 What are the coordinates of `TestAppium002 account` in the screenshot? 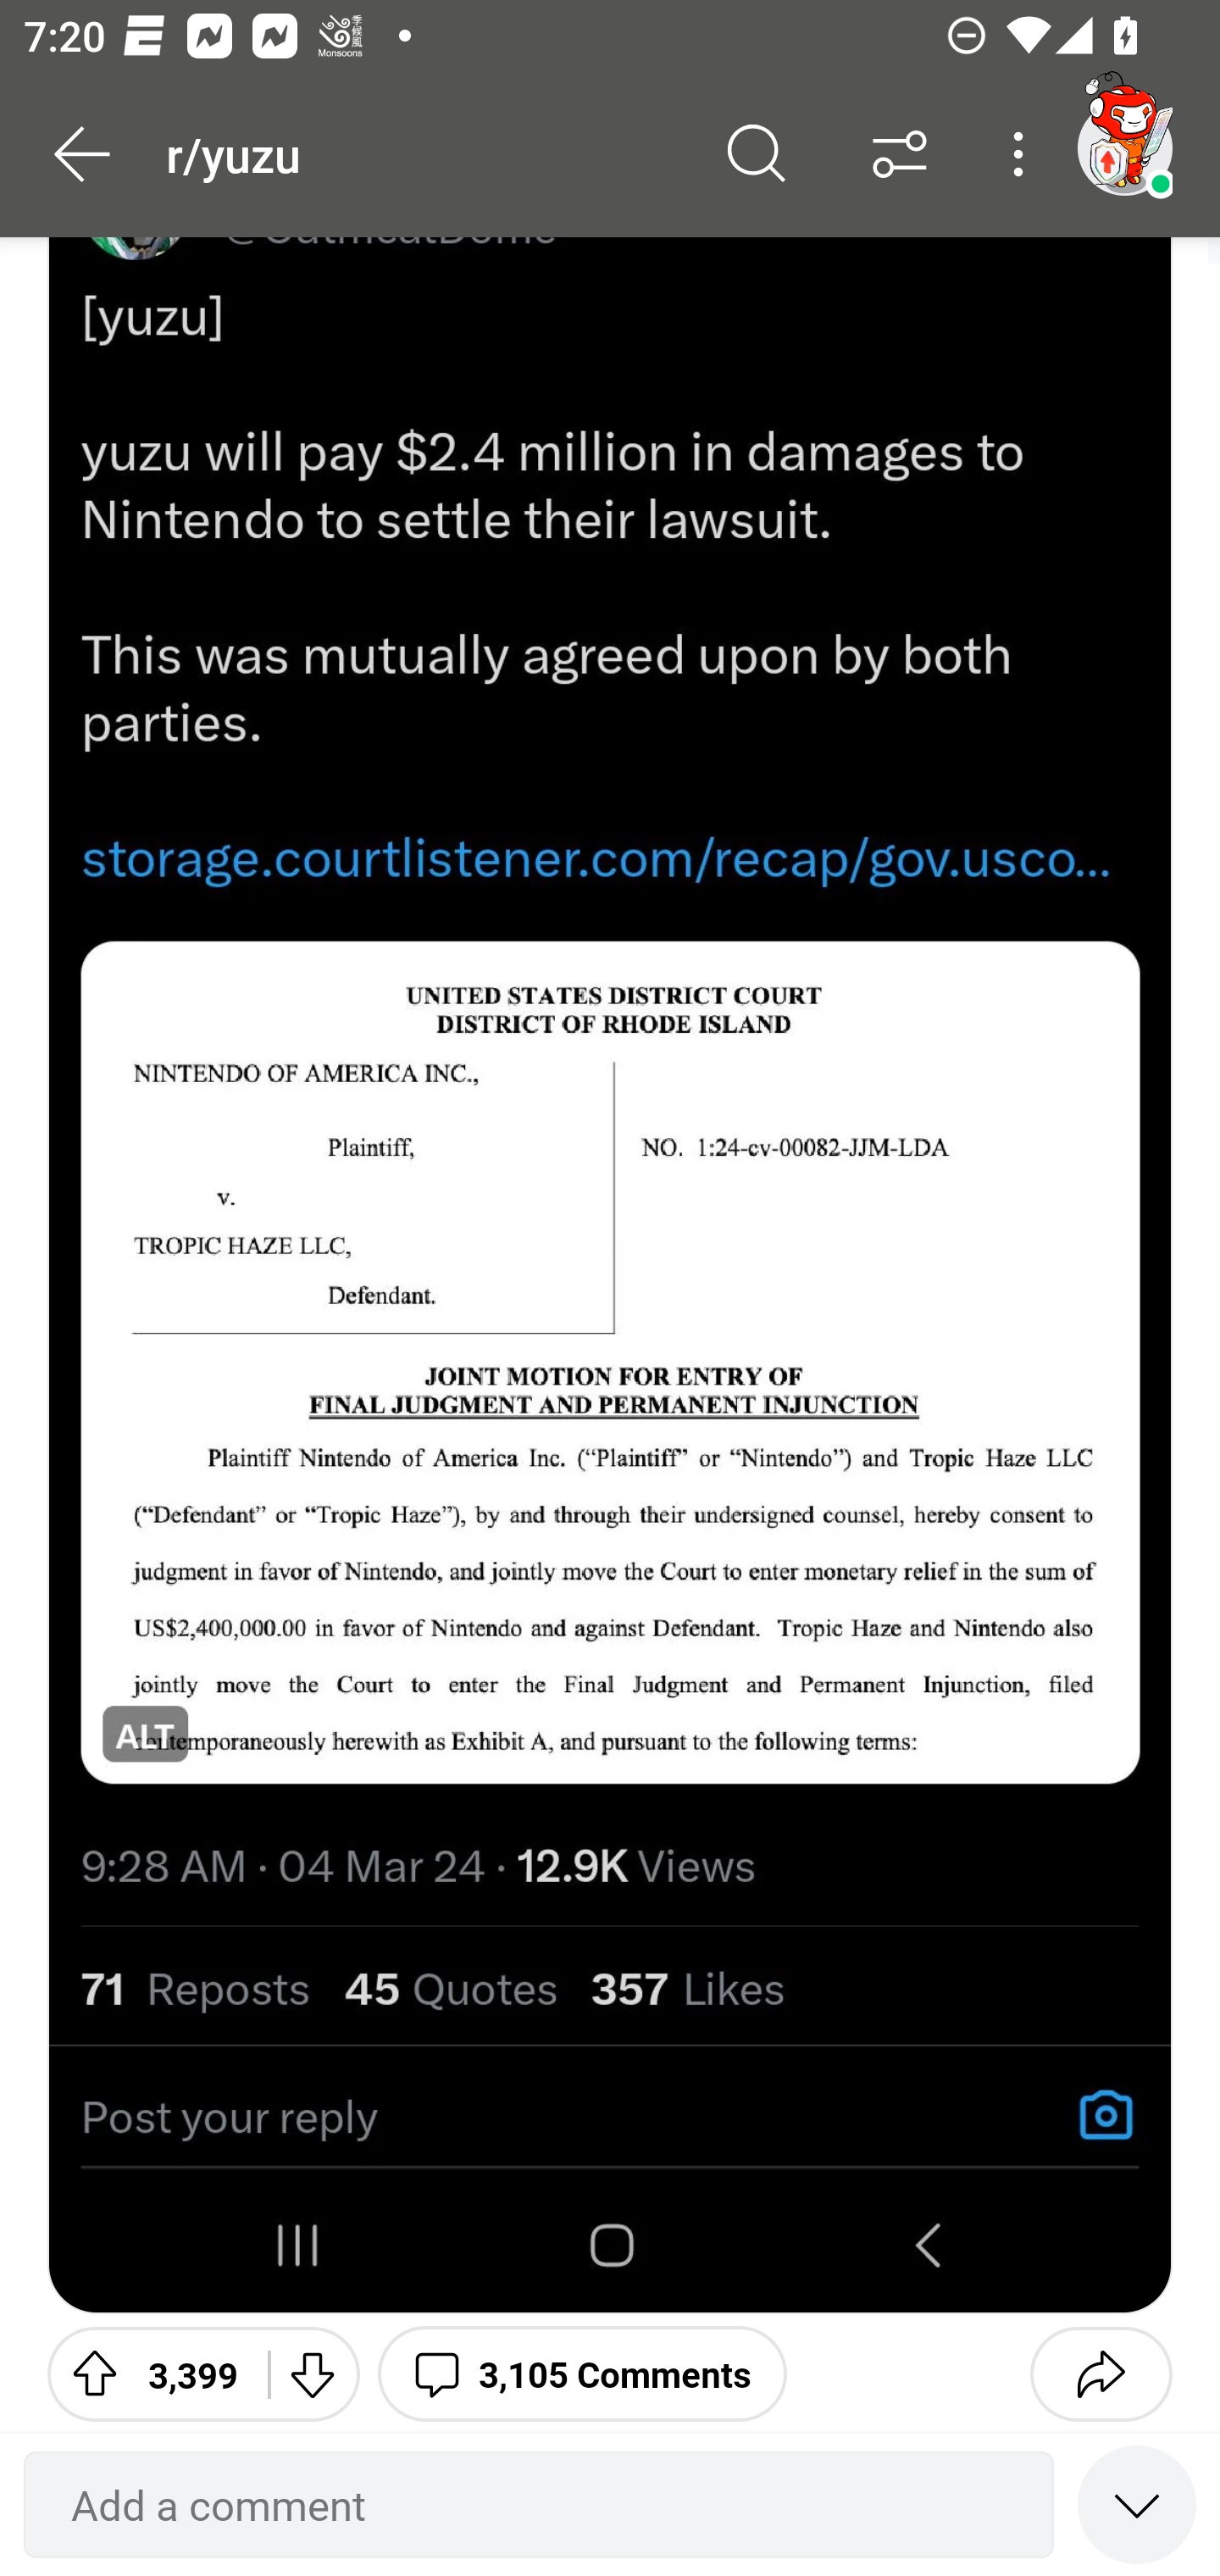 It's located at (1124, 147).